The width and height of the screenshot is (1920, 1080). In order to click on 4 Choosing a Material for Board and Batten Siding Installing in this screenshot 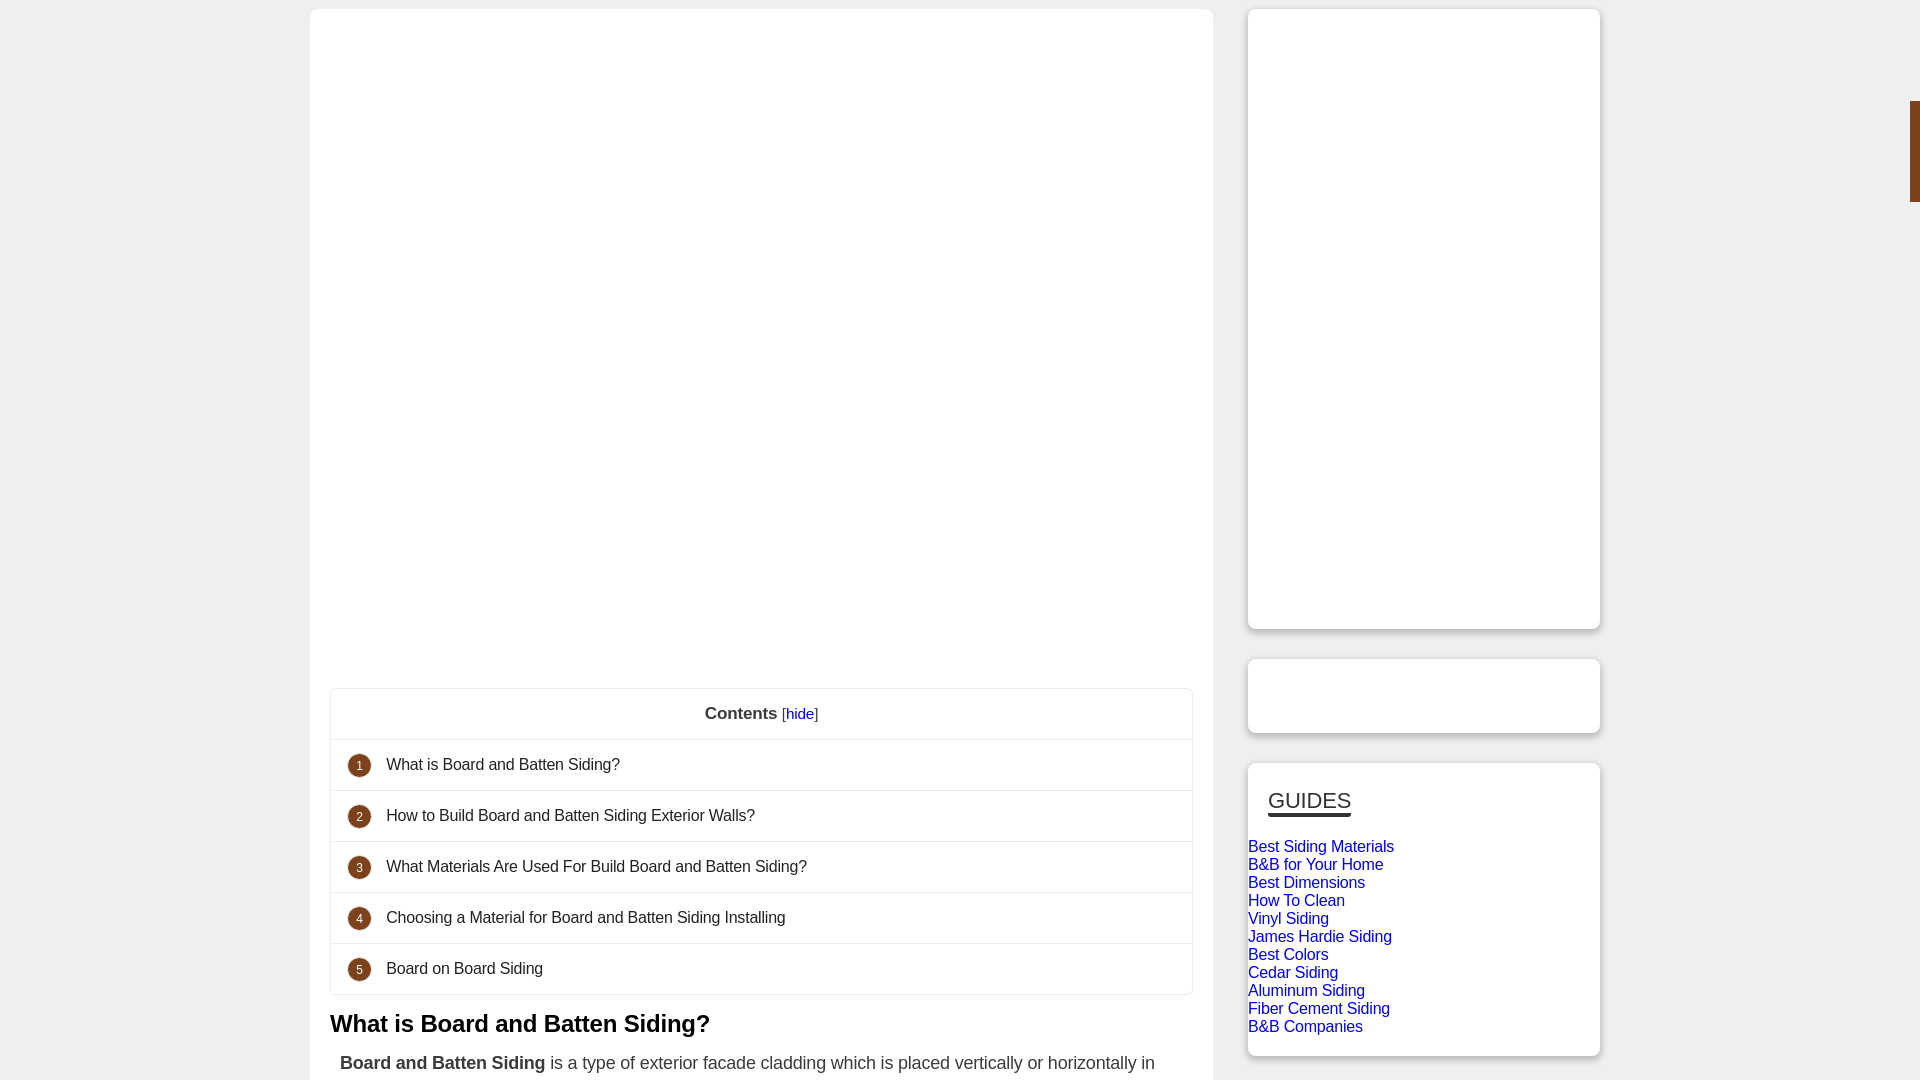, I will do `click(761, 917)`.